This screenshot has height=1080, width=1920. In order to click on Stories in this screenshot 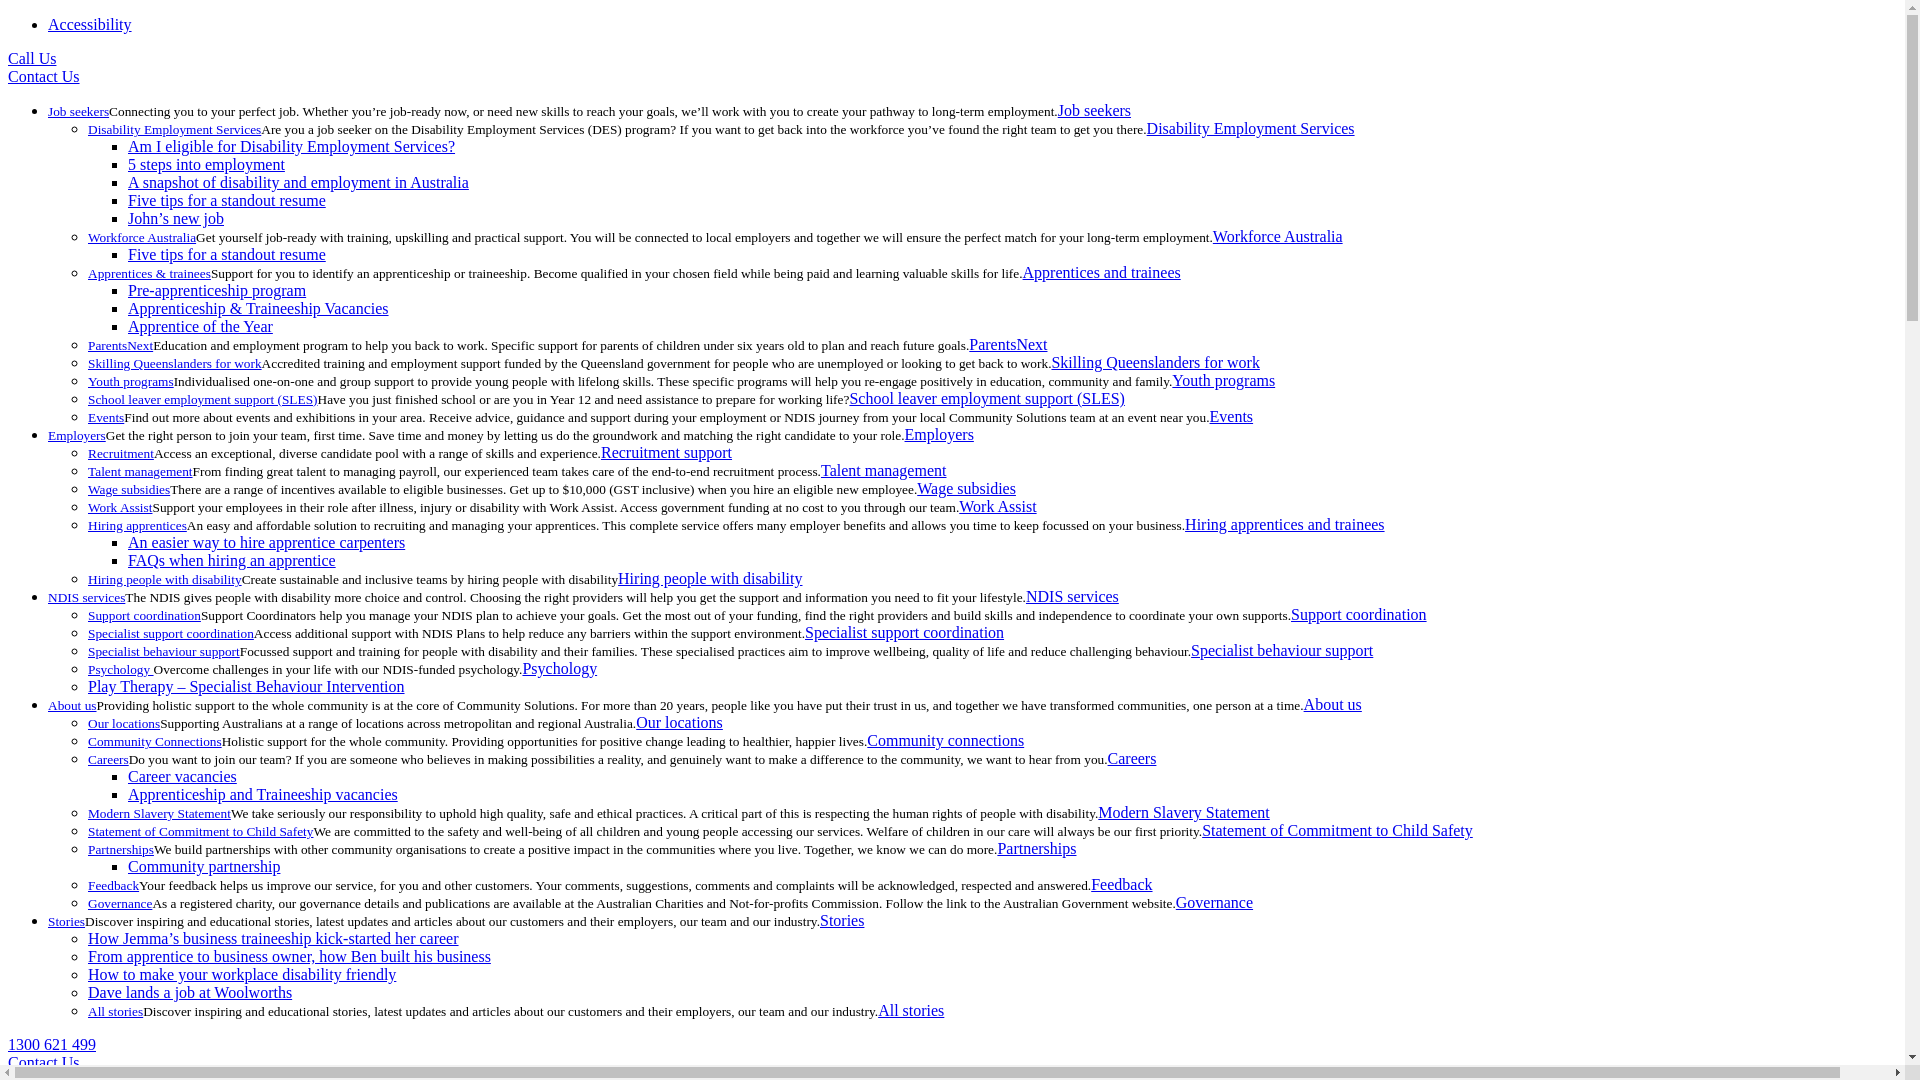, I will do `click(842, 920)`.